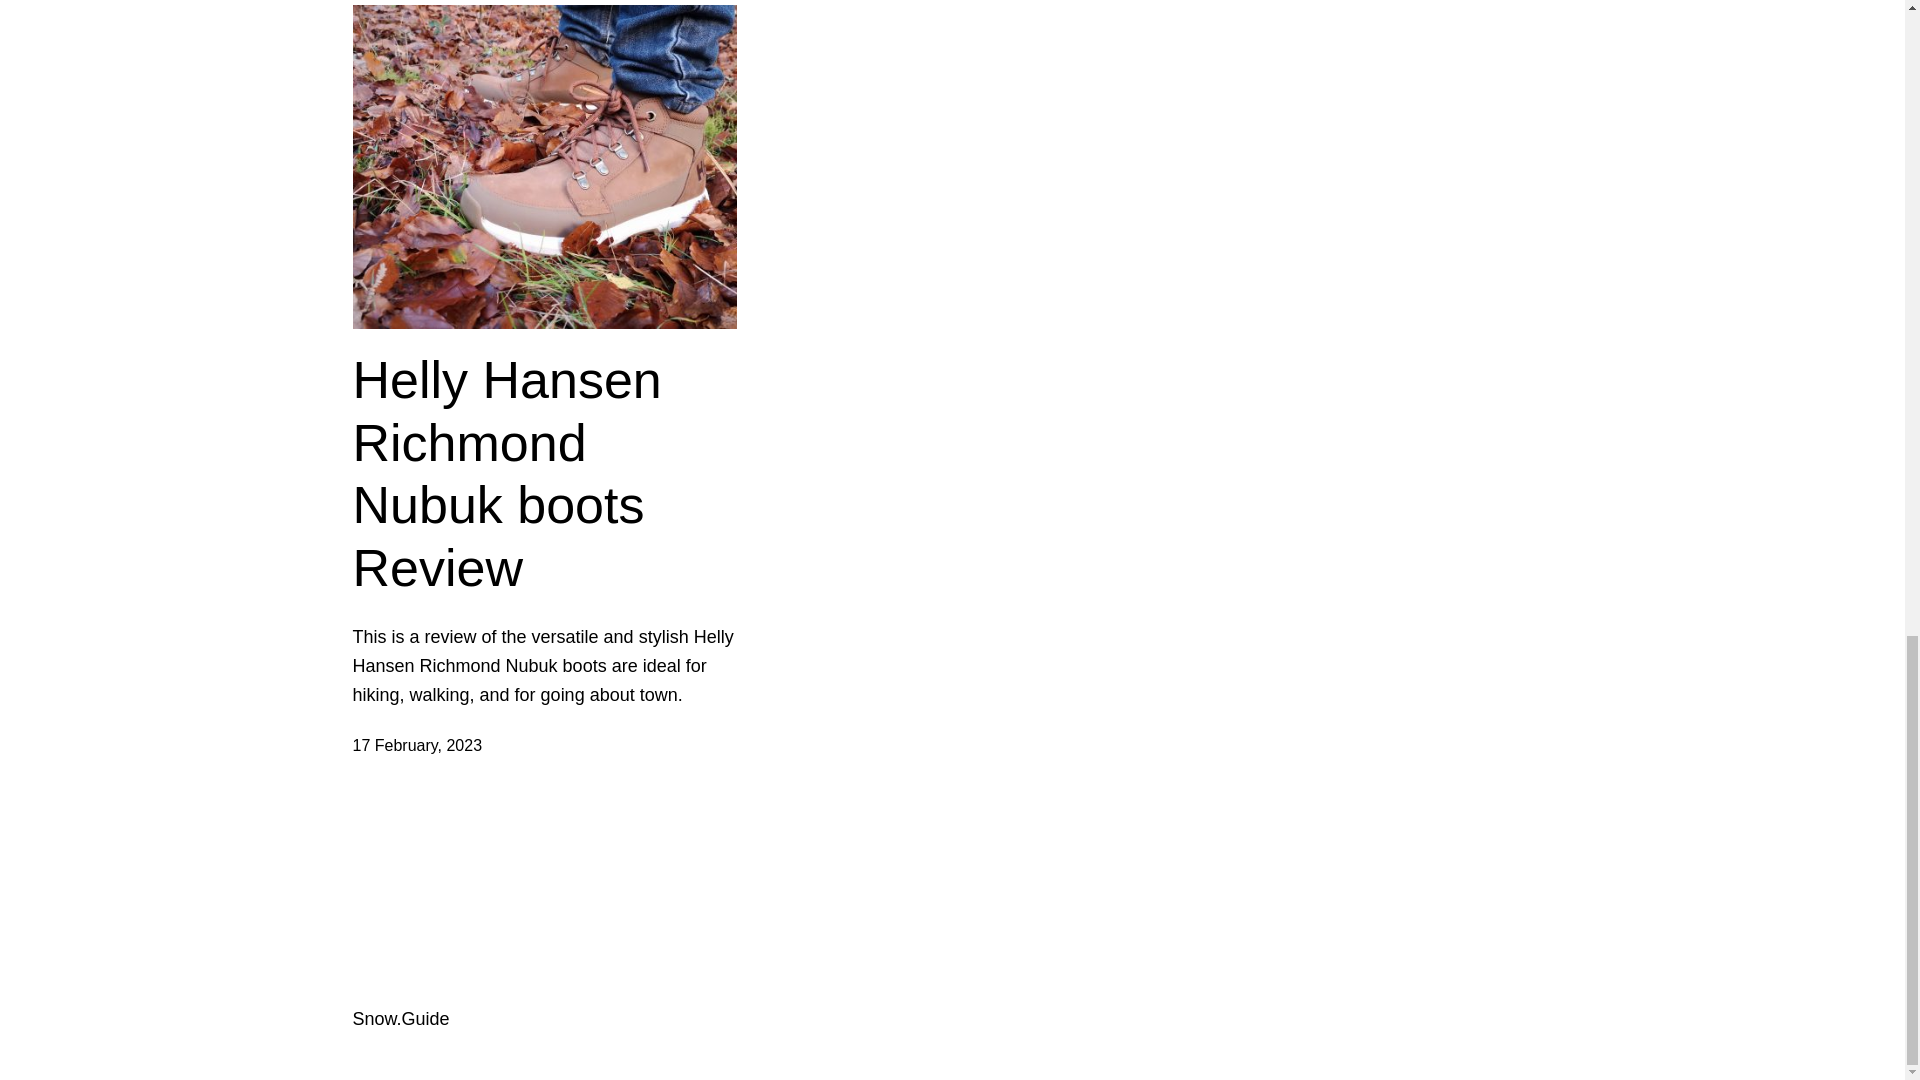 The image size is (1920, 1080). What do you see at coordinates (416, 744) in the screenshot?
I see `17 February, 2023` at bounding box center [416, 744].